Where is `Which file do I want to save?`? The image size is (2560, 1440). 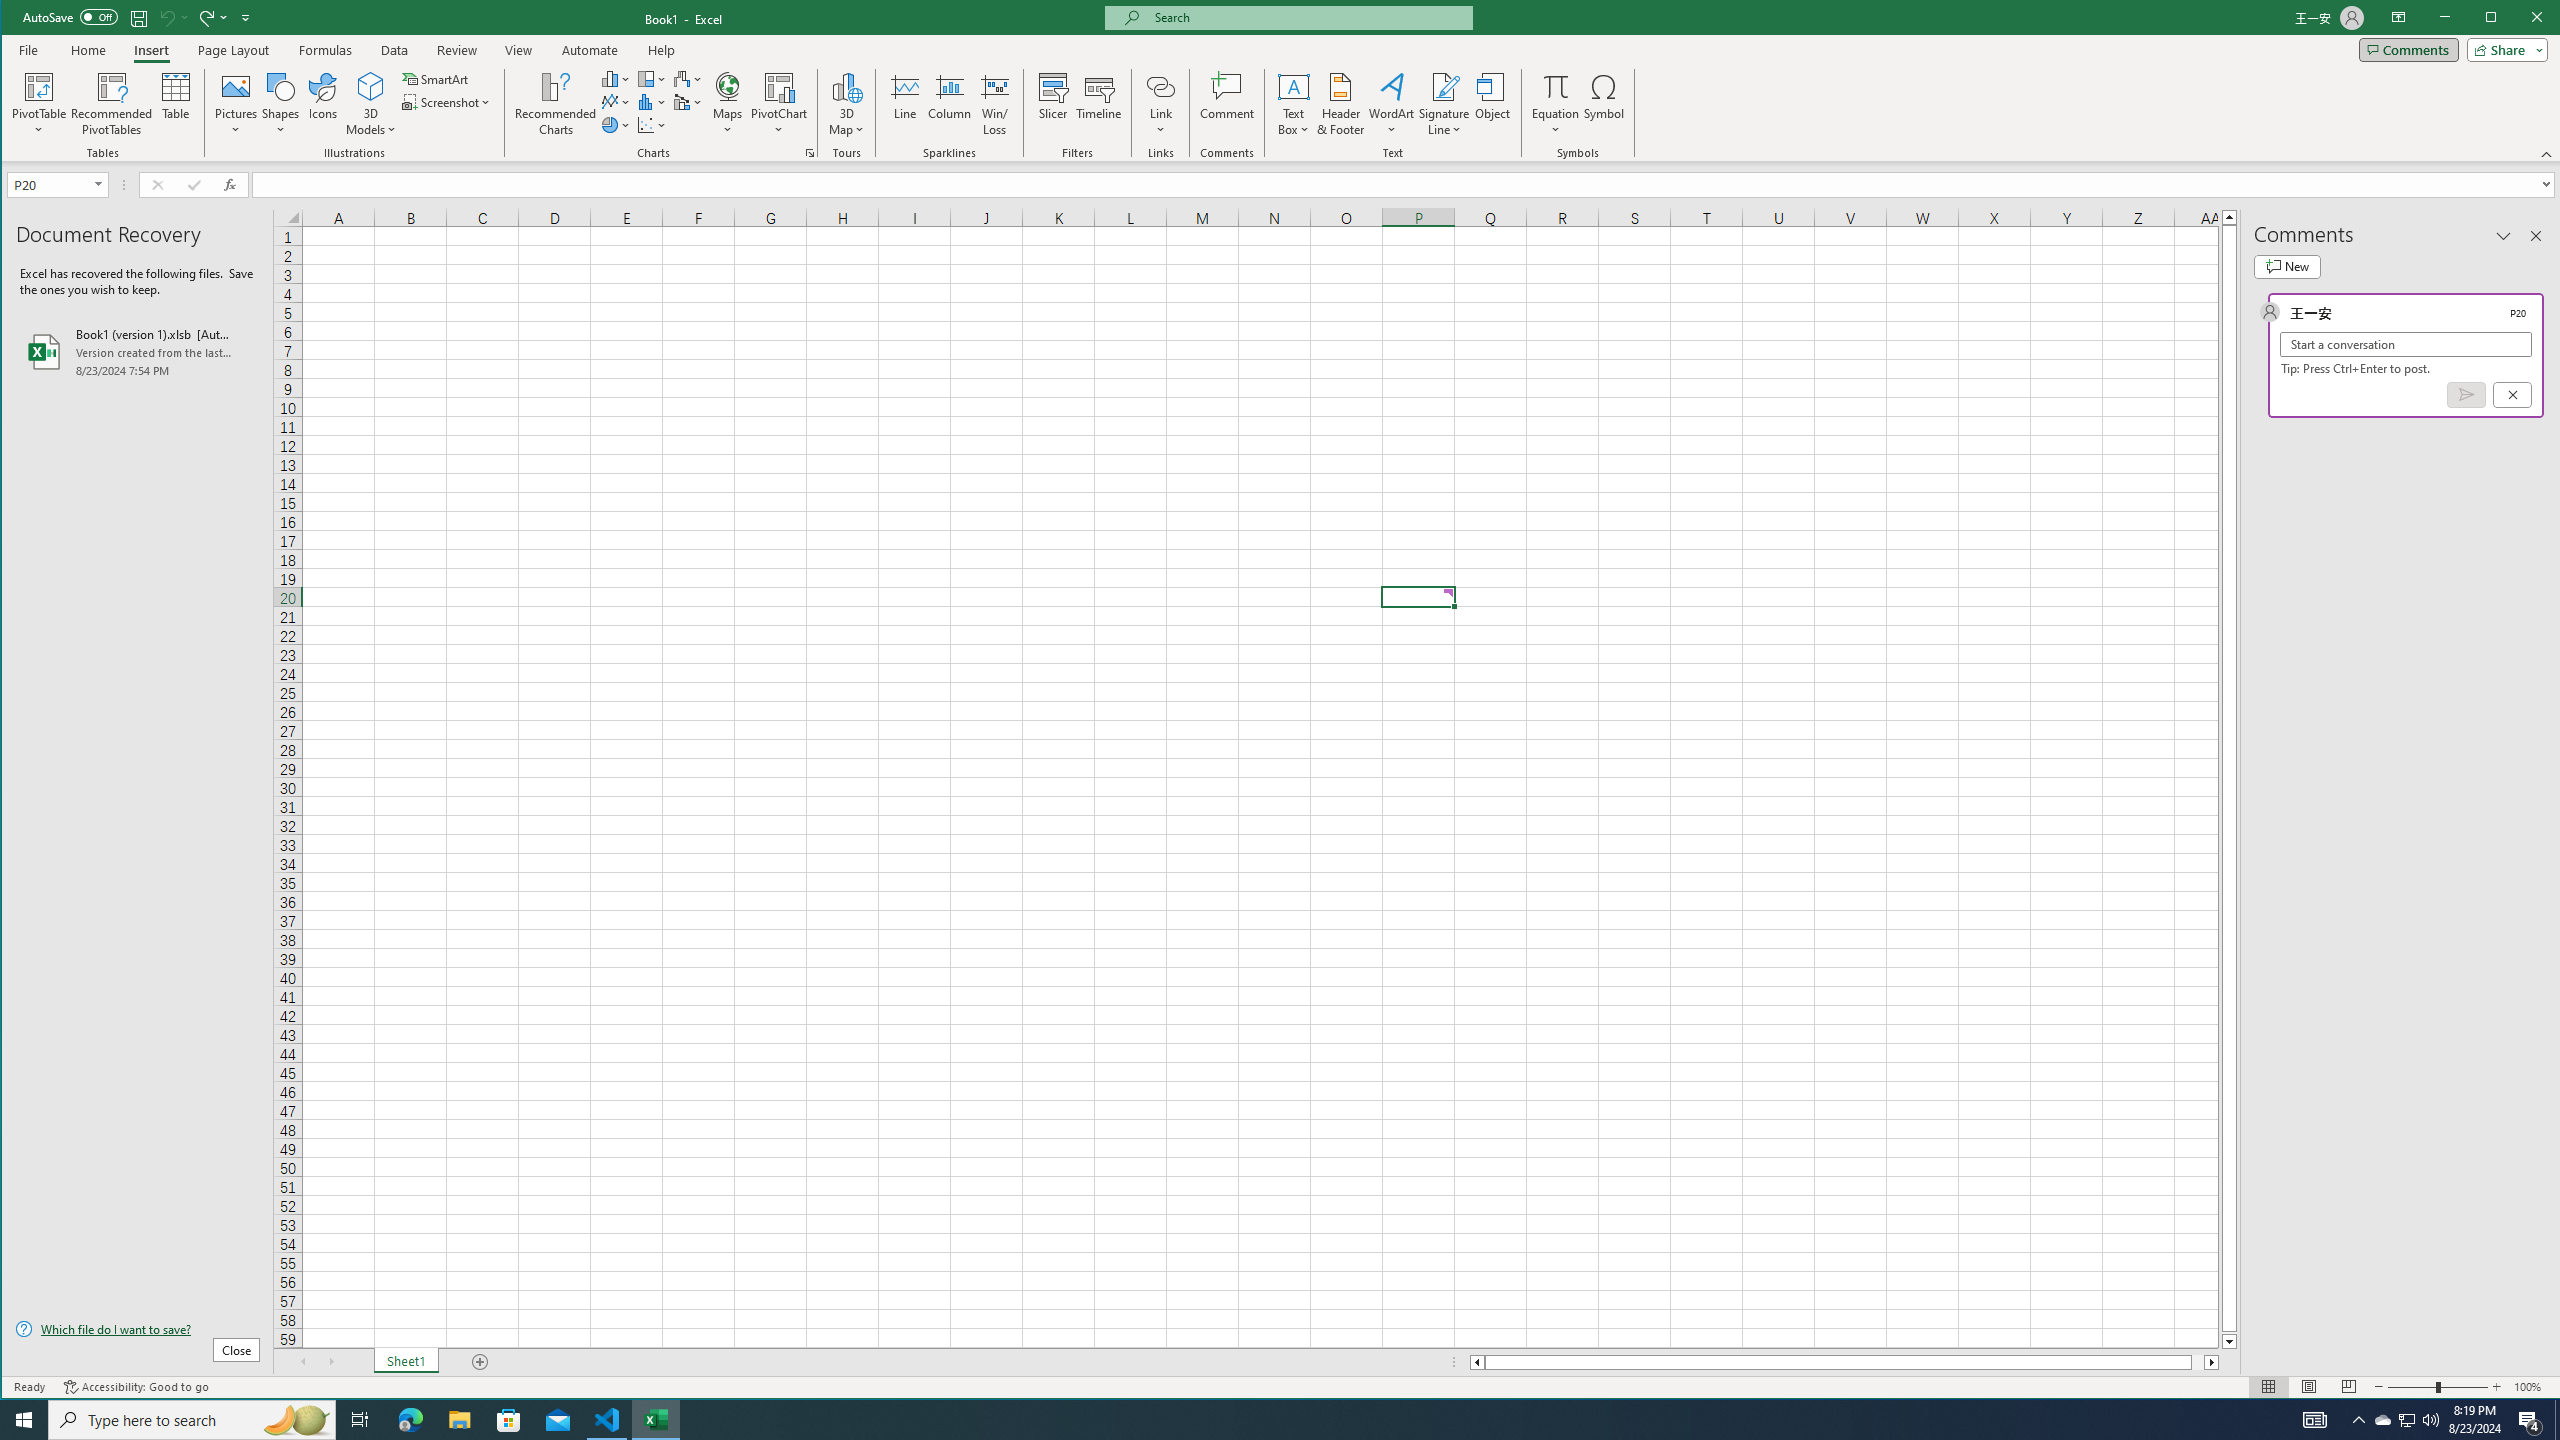
Which file do I want to save? is located at coordinates (138, 1328).